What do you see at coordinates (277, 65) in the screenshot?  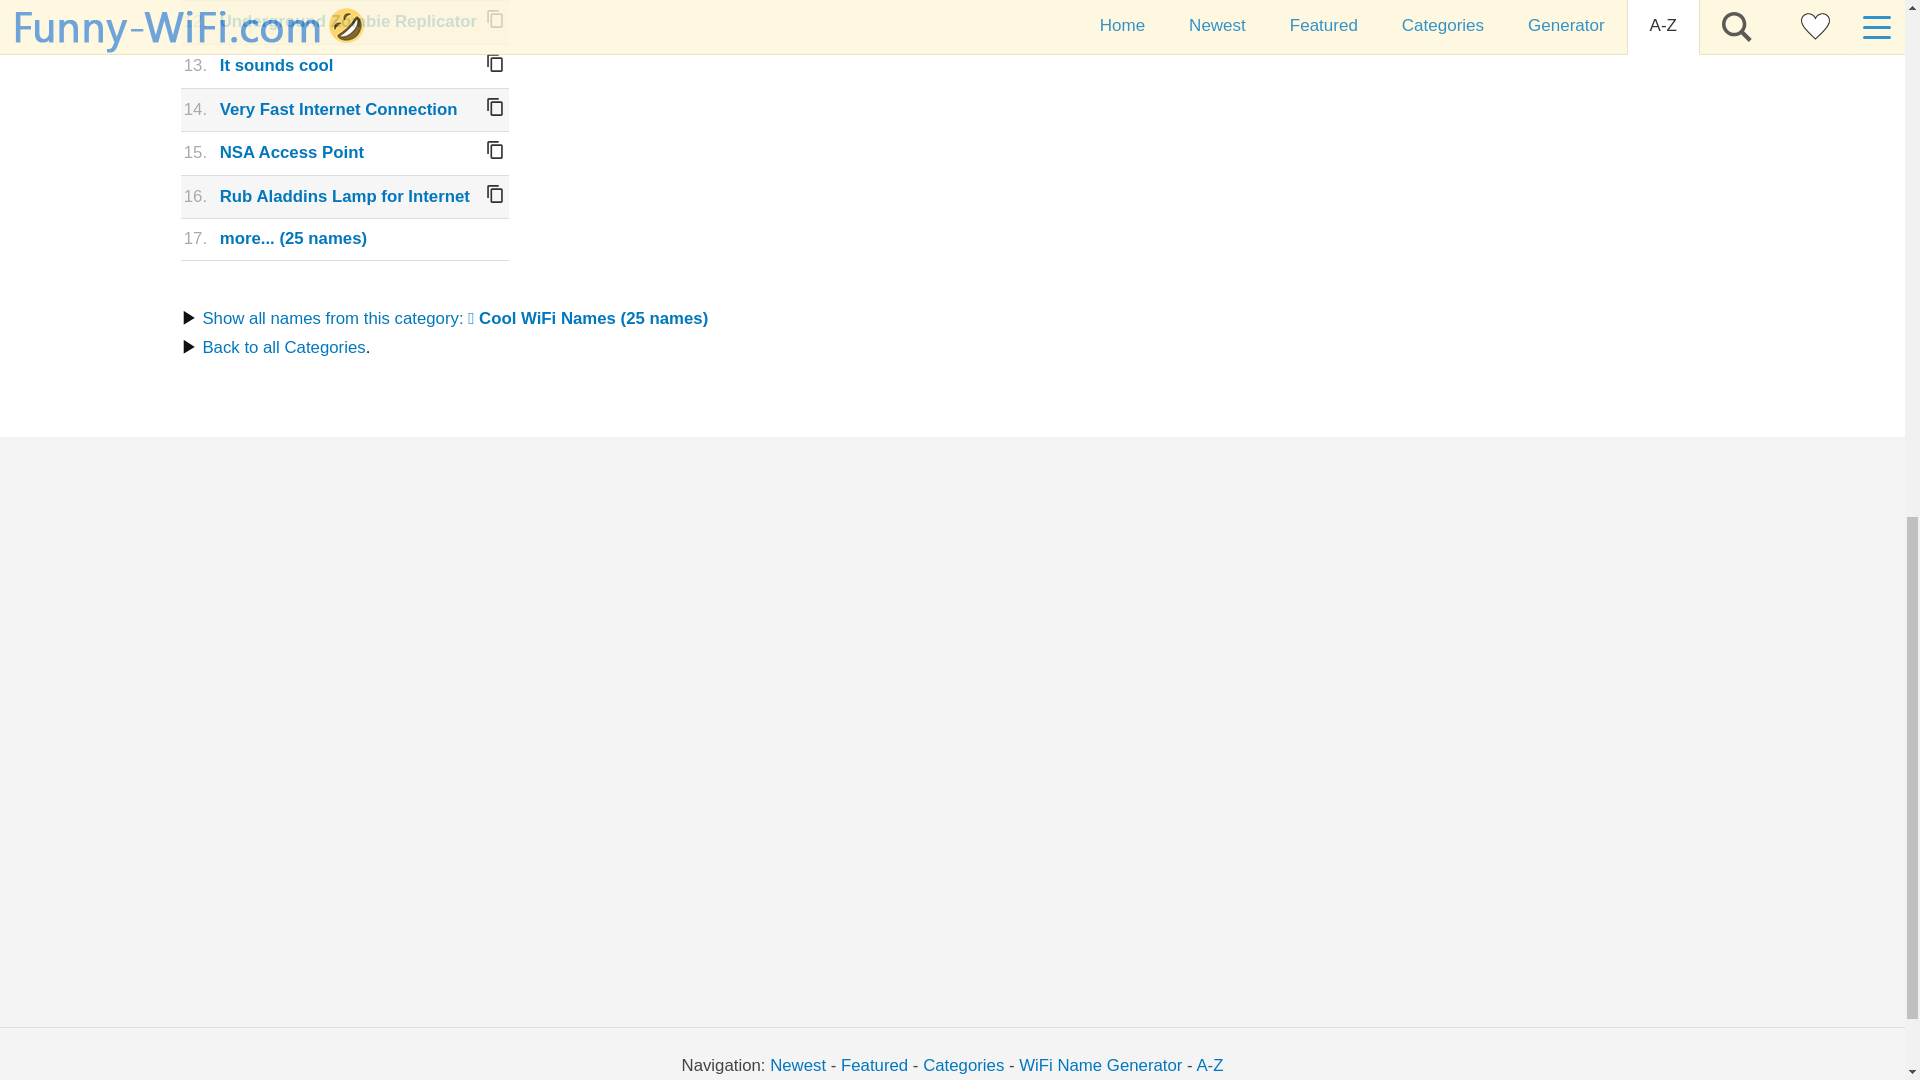 I see `It sounds cool` at bounding box center [277, 65].